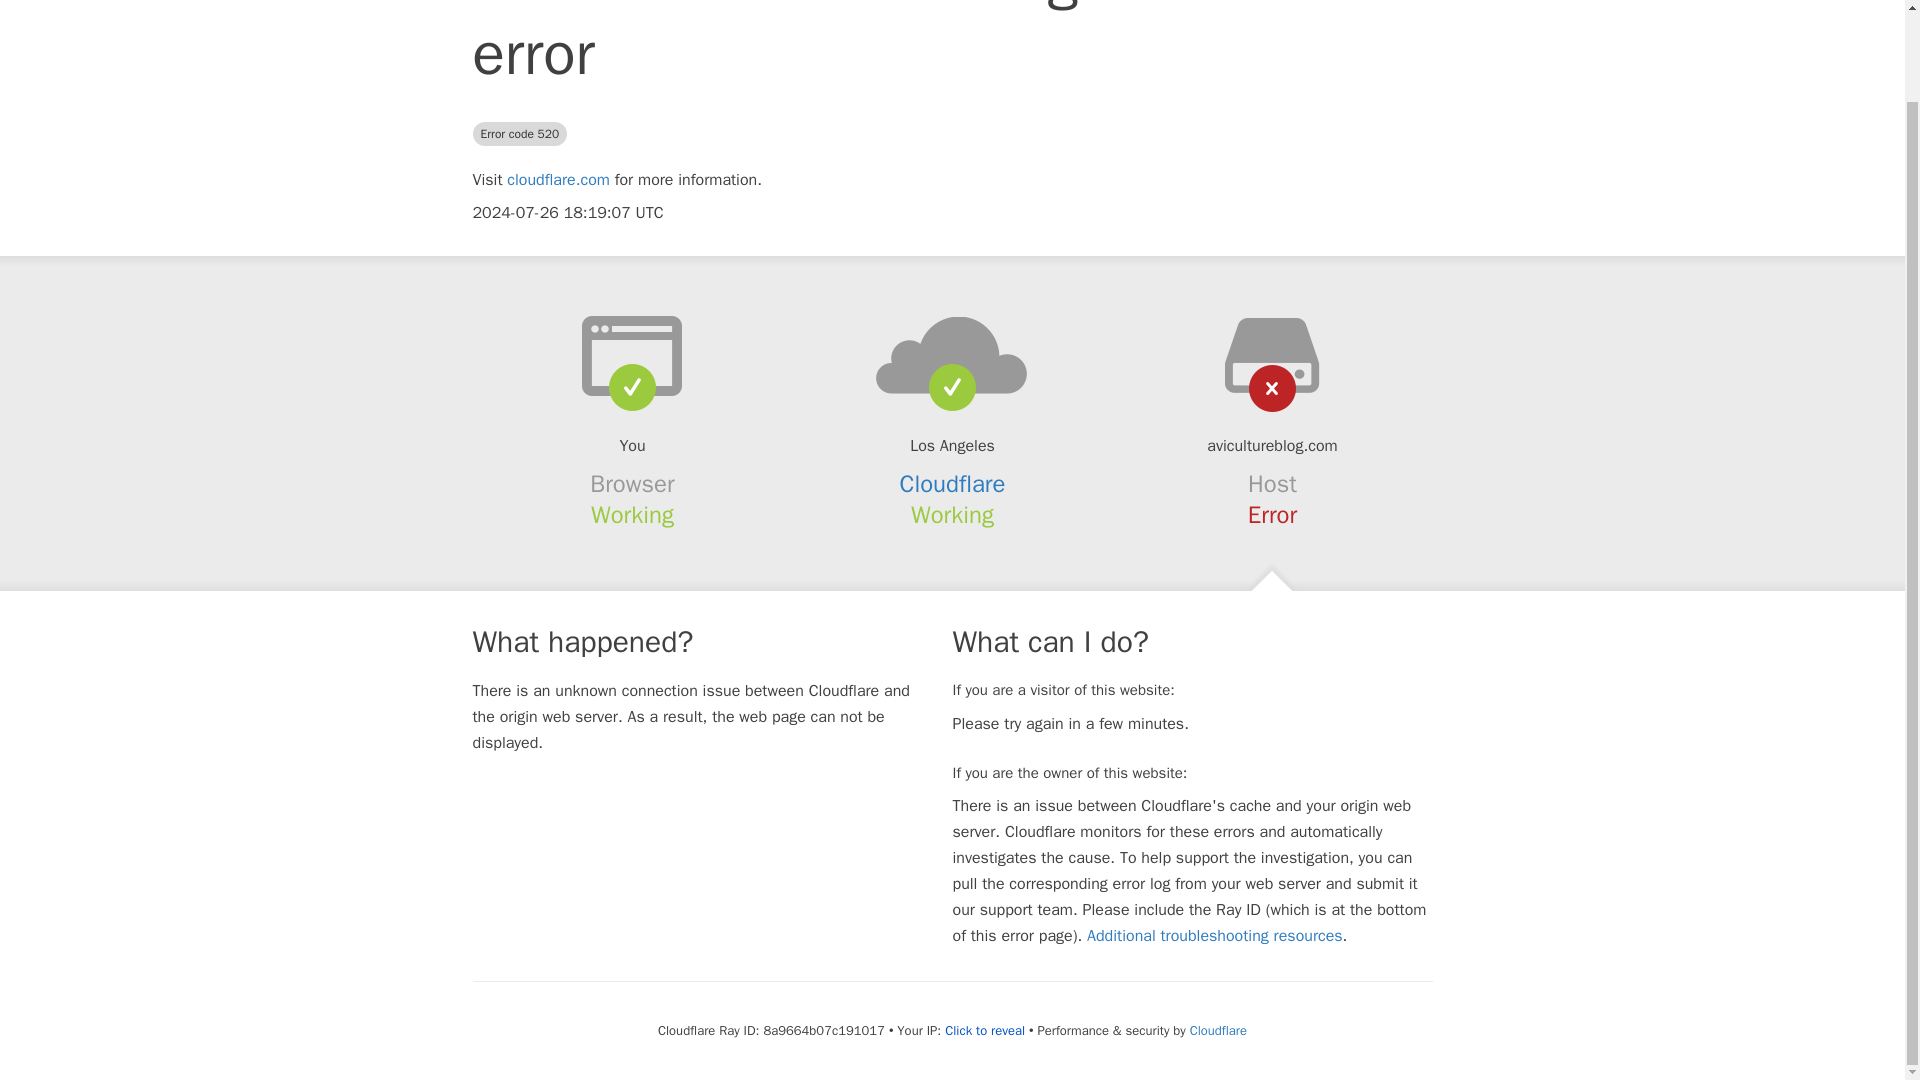 This screenshot has width=1920, height=1080. What do you see at coordinates (1214, 936) in the screenshot?
I see `Additional troubleshooting resources` at bounding box center [1214, 936].